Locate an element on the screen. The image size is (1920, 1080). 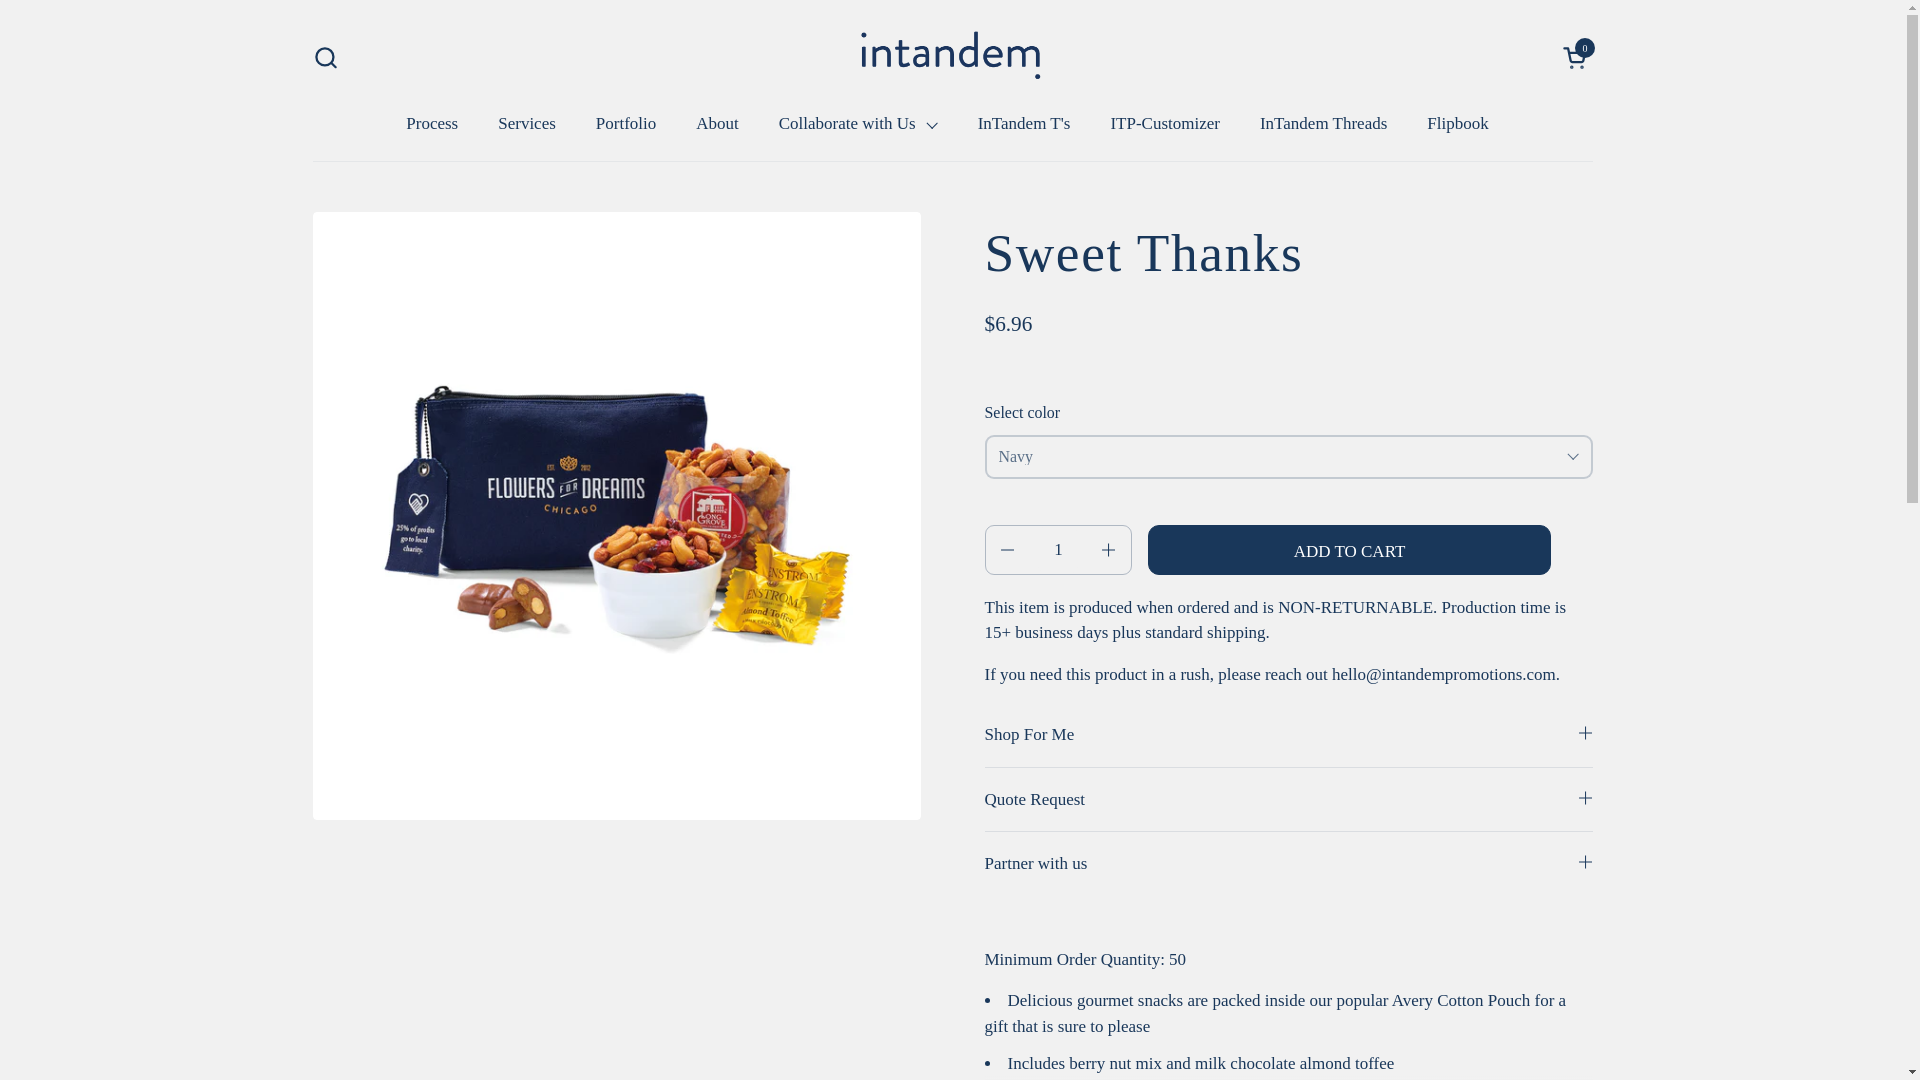
Portfolio is located at coordinates (1165, 123).